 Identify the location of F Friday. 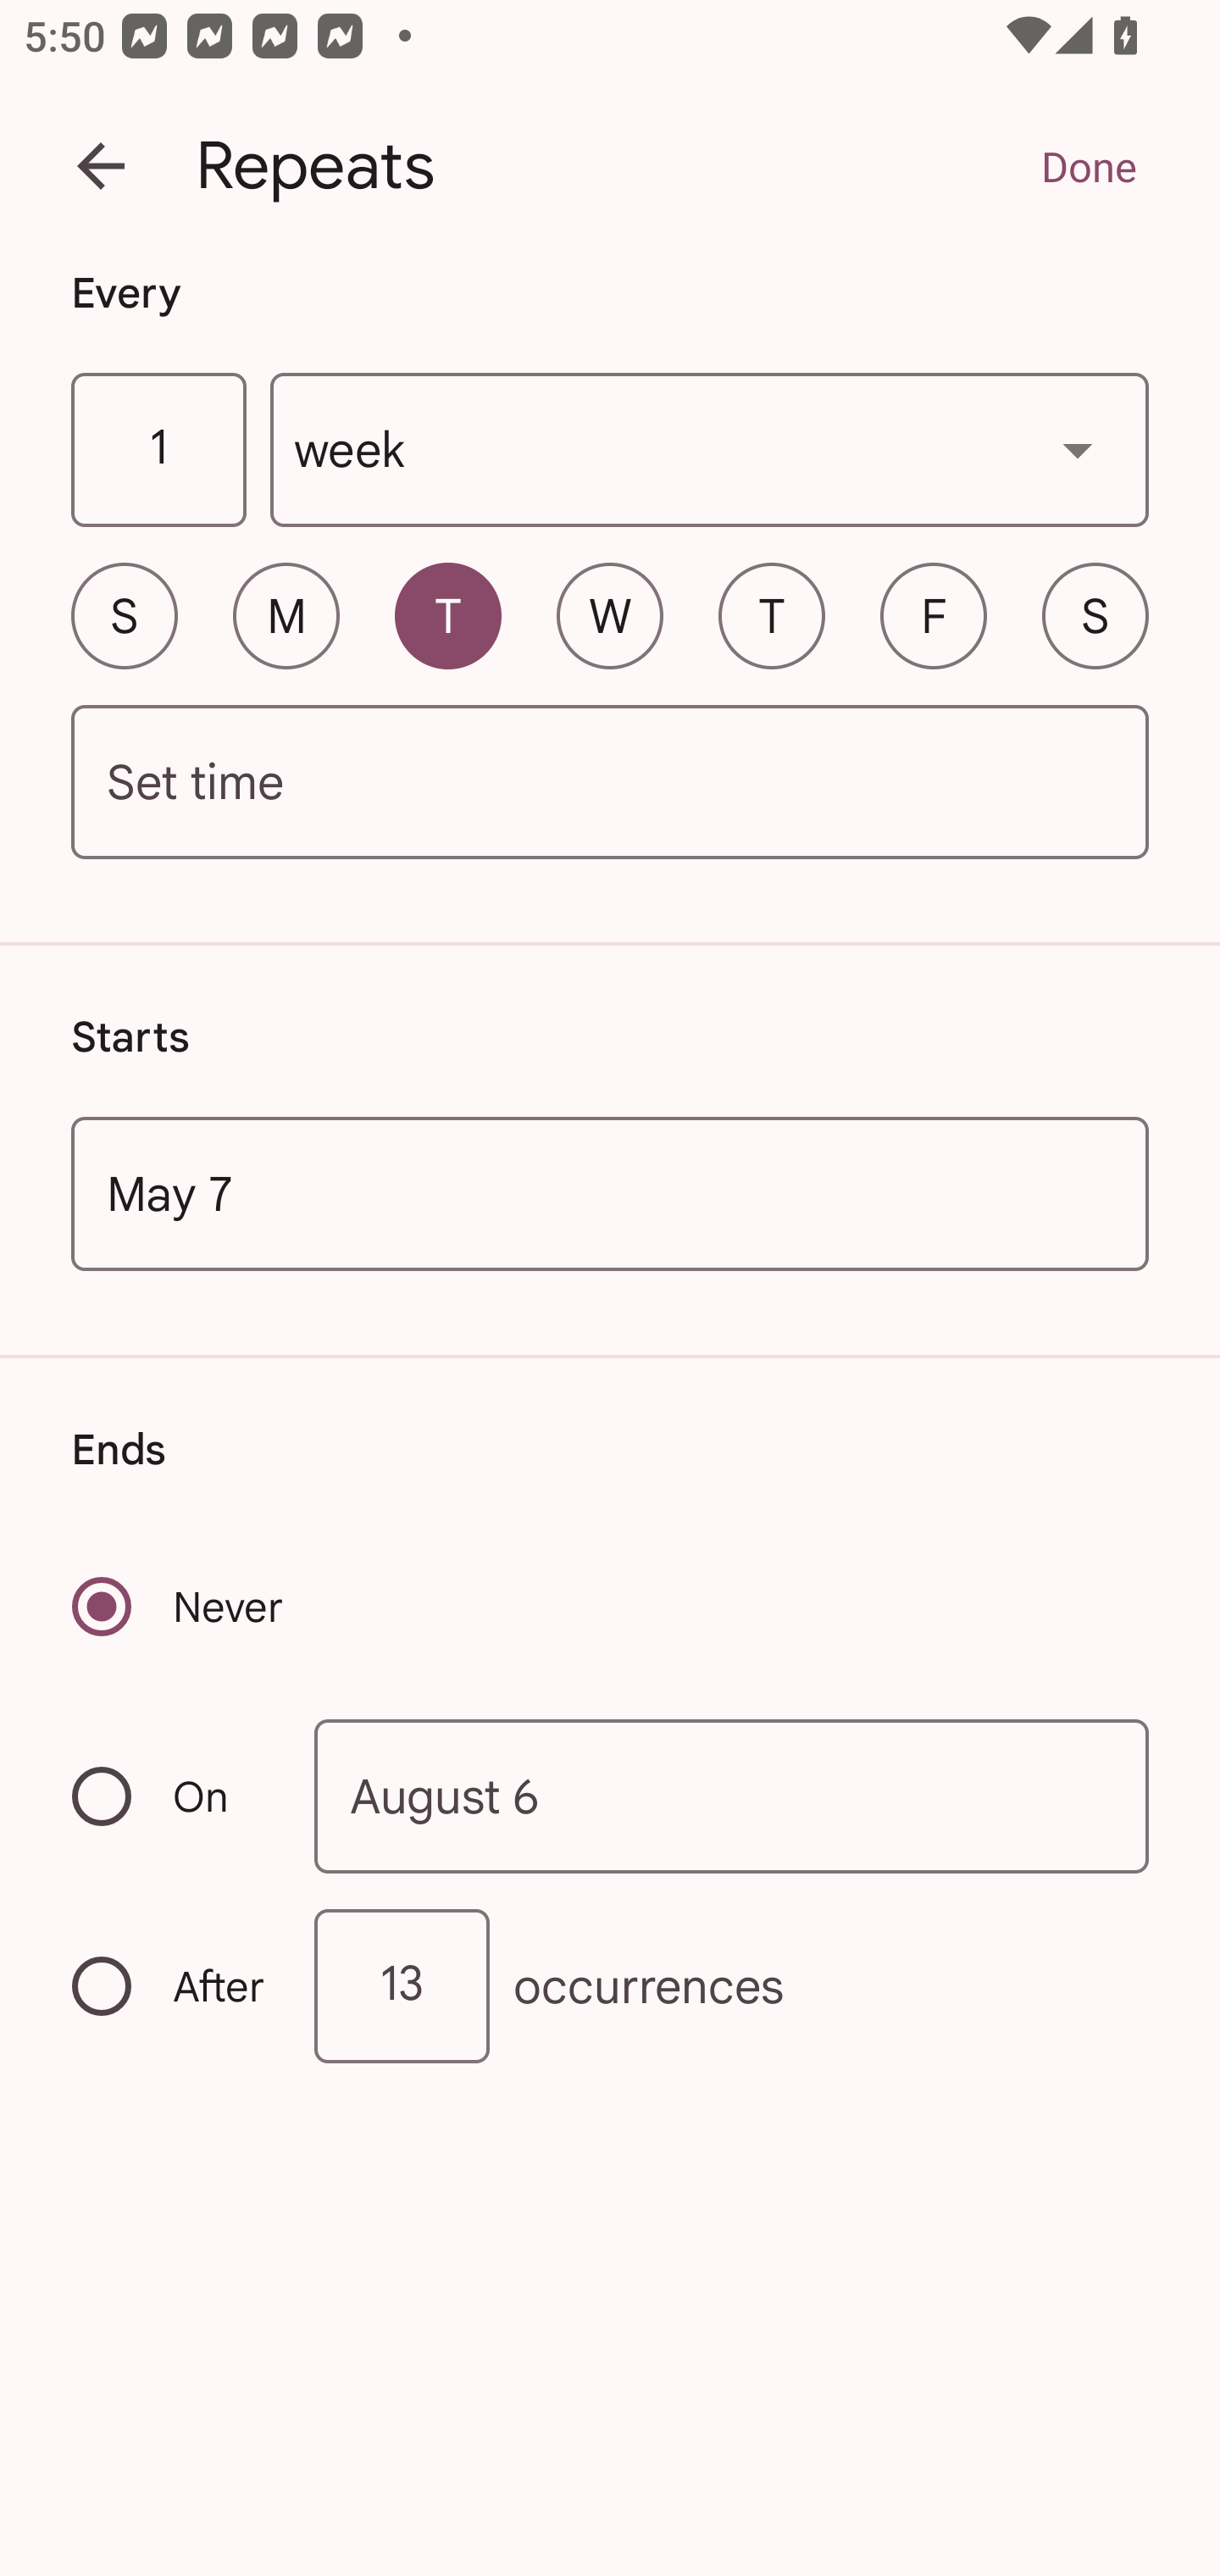
(934, 615).